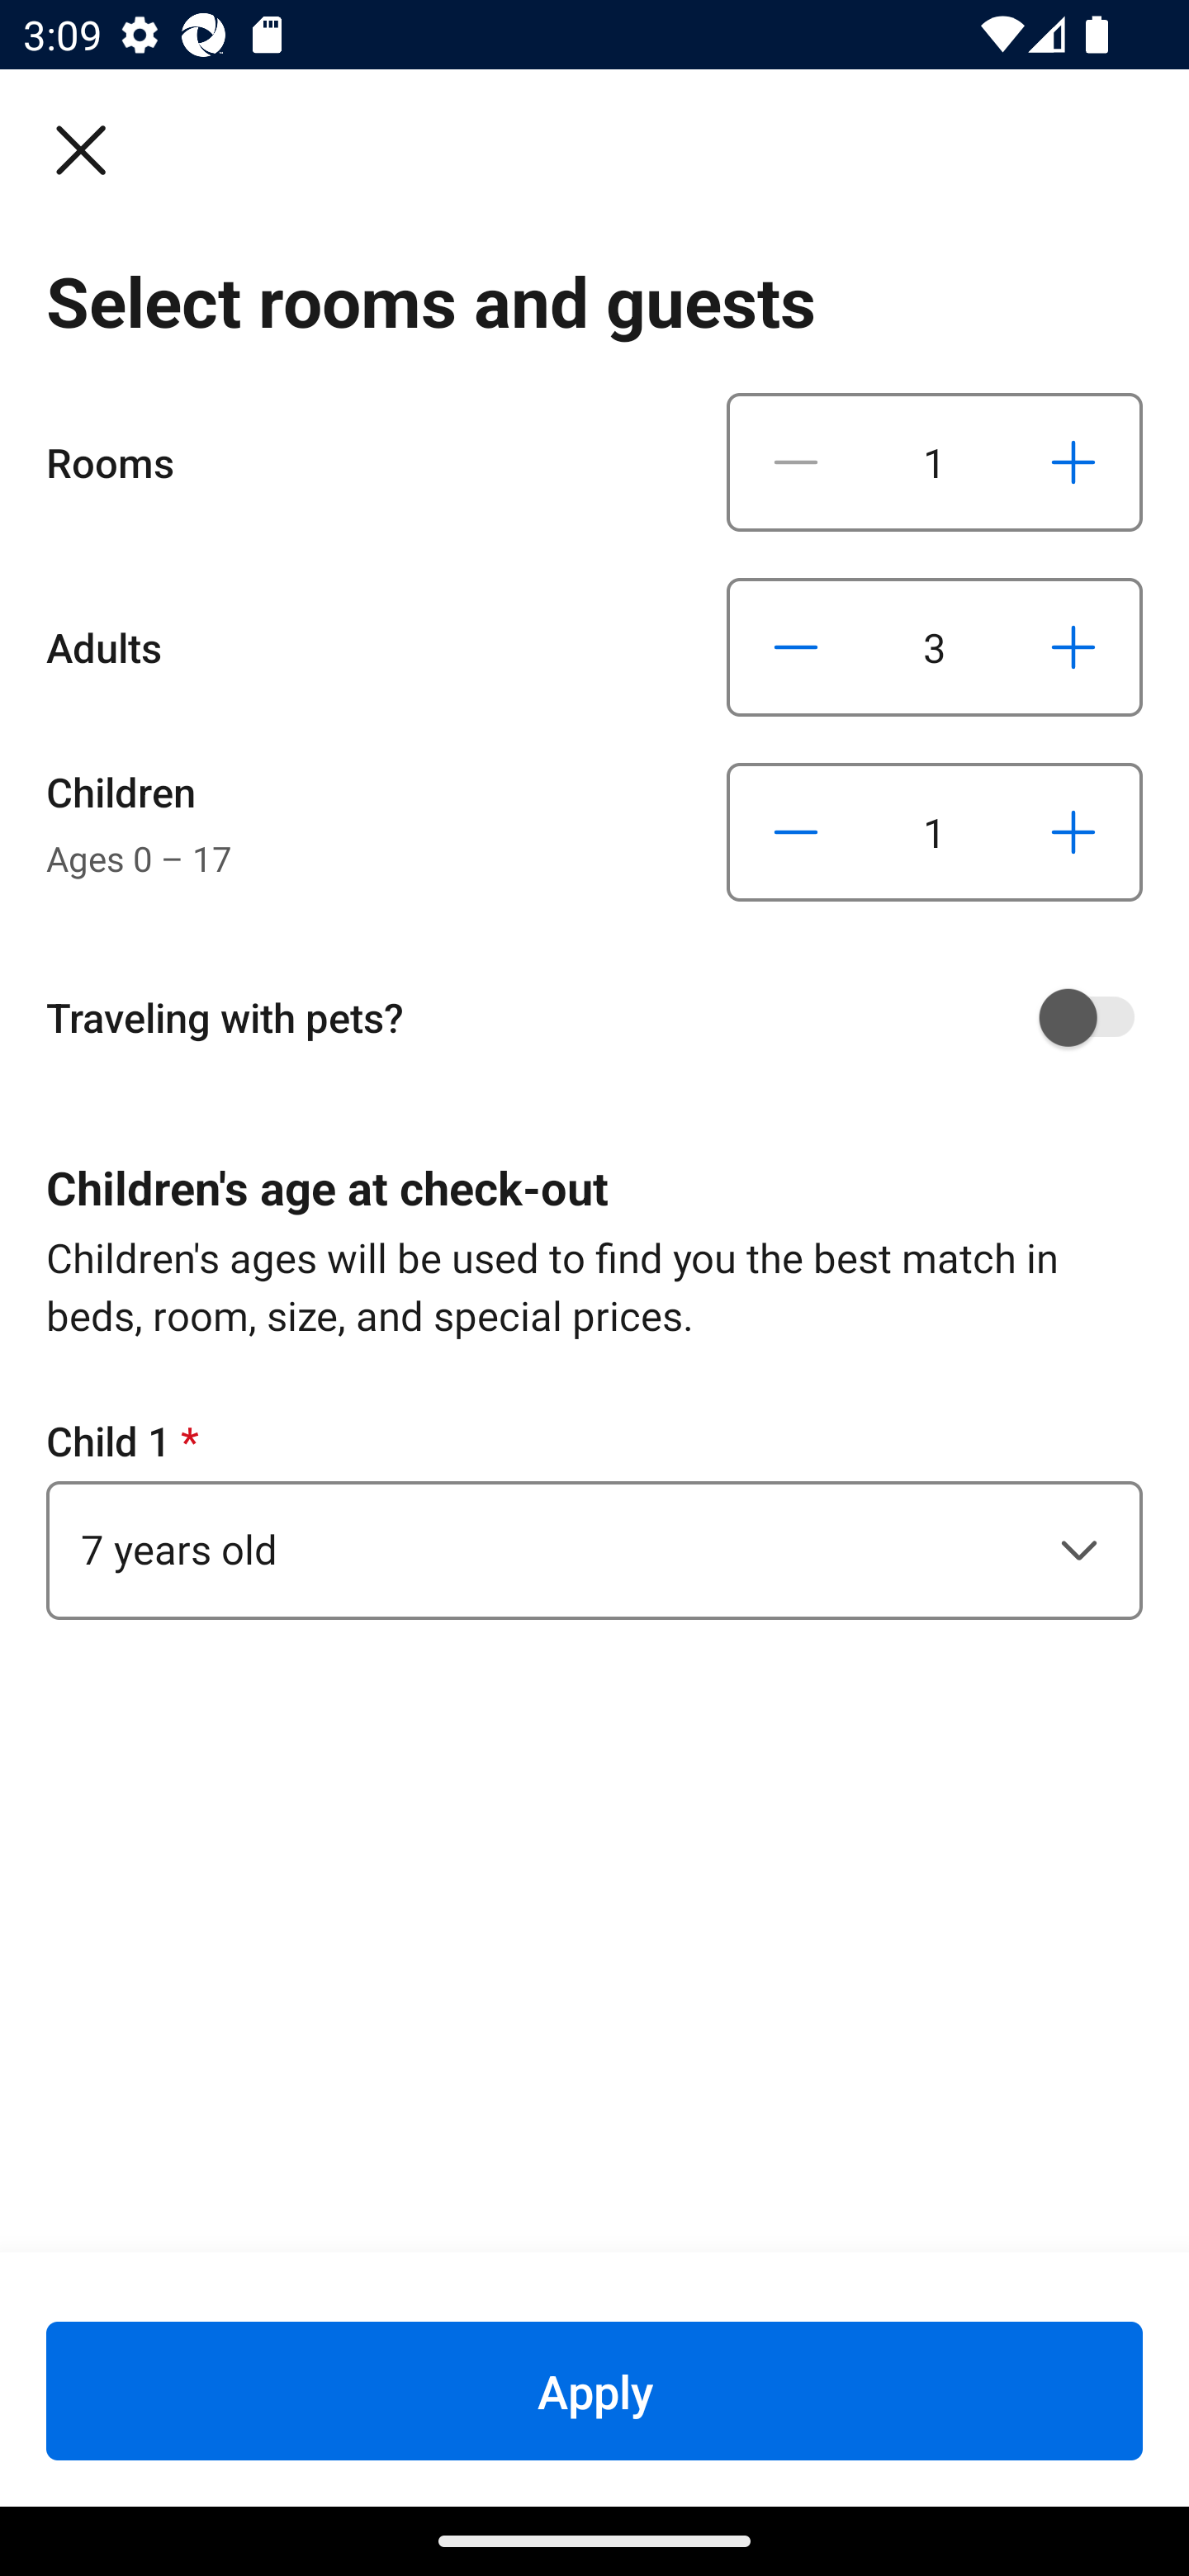  Describe the element at coordinates (796, 832) in the screenshot. I see `Decrease` at that location.